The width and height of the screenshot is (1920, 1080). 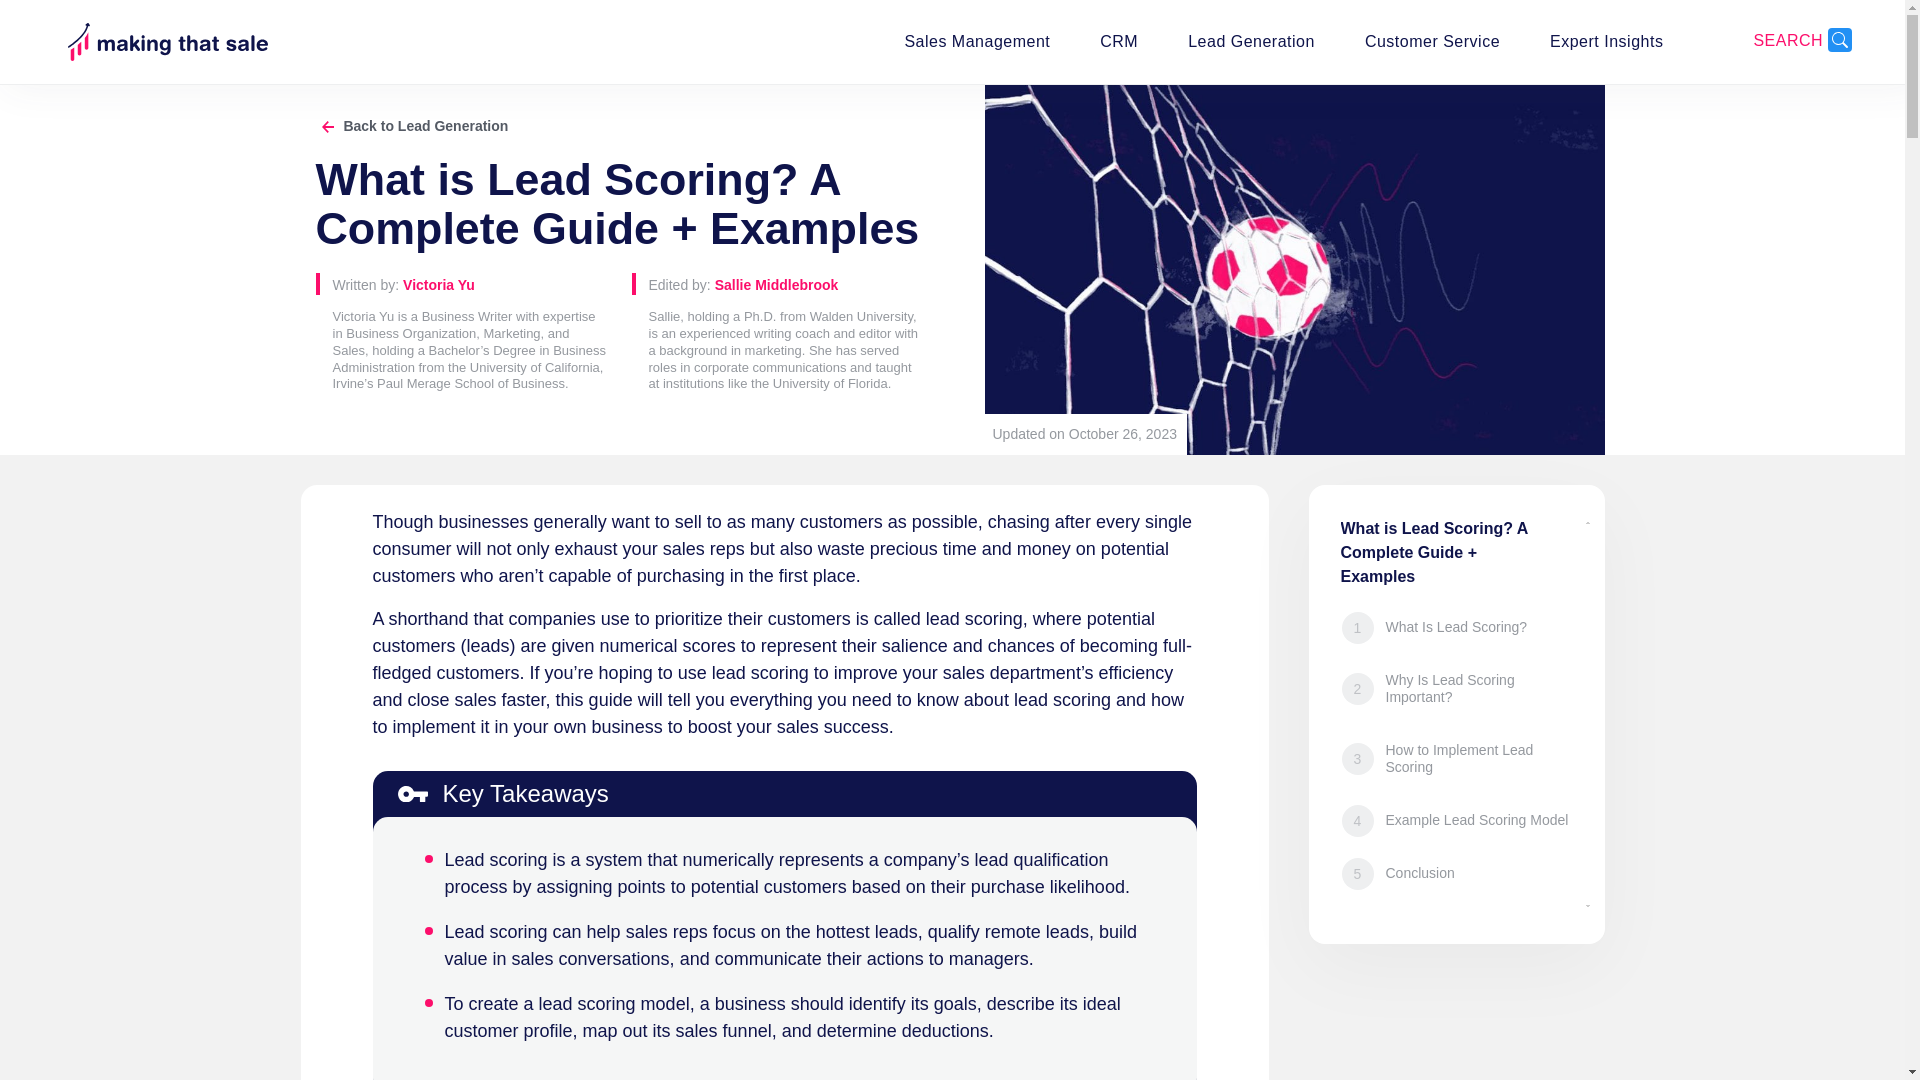 I want to click on CRM, so click(x=1119, y=41).